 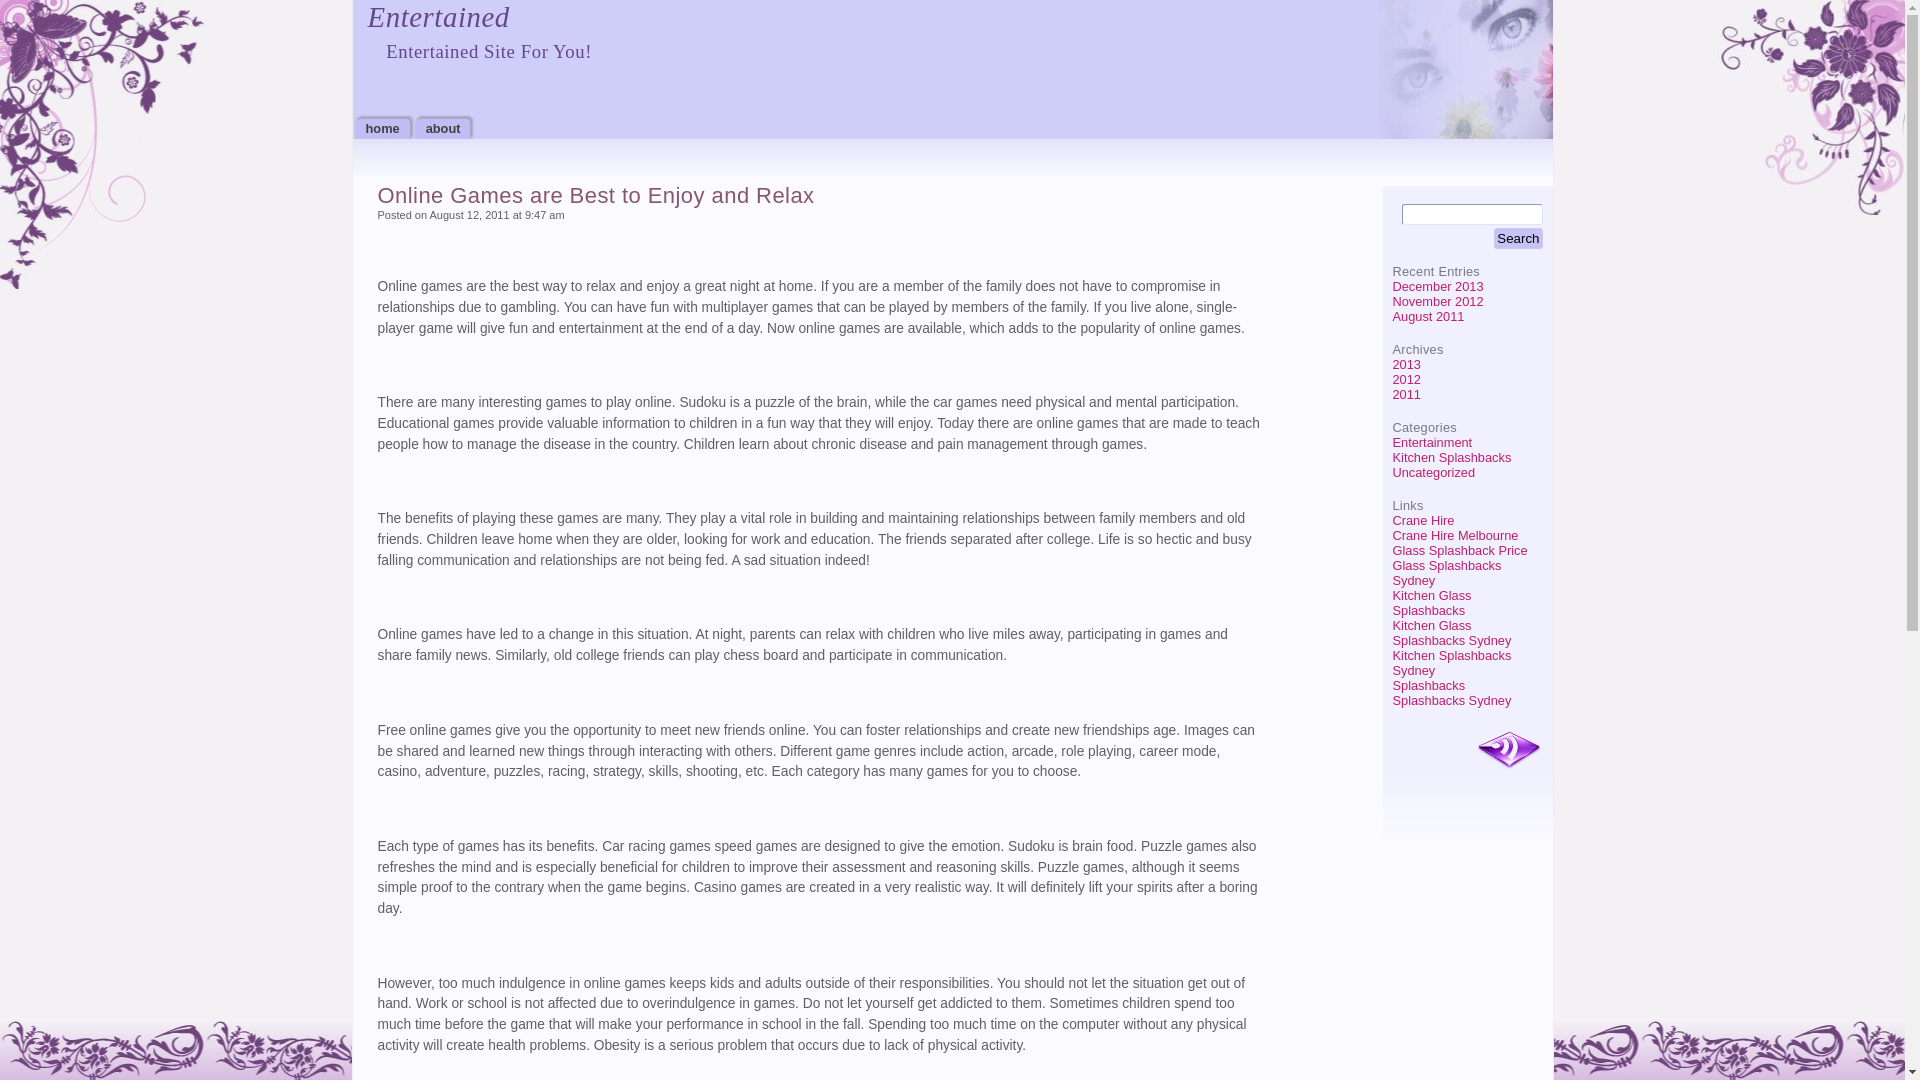 What do you see at coordinates (1428, 316) in the screenshot?
I see `August 2011` at bounding box center [1428, 316].